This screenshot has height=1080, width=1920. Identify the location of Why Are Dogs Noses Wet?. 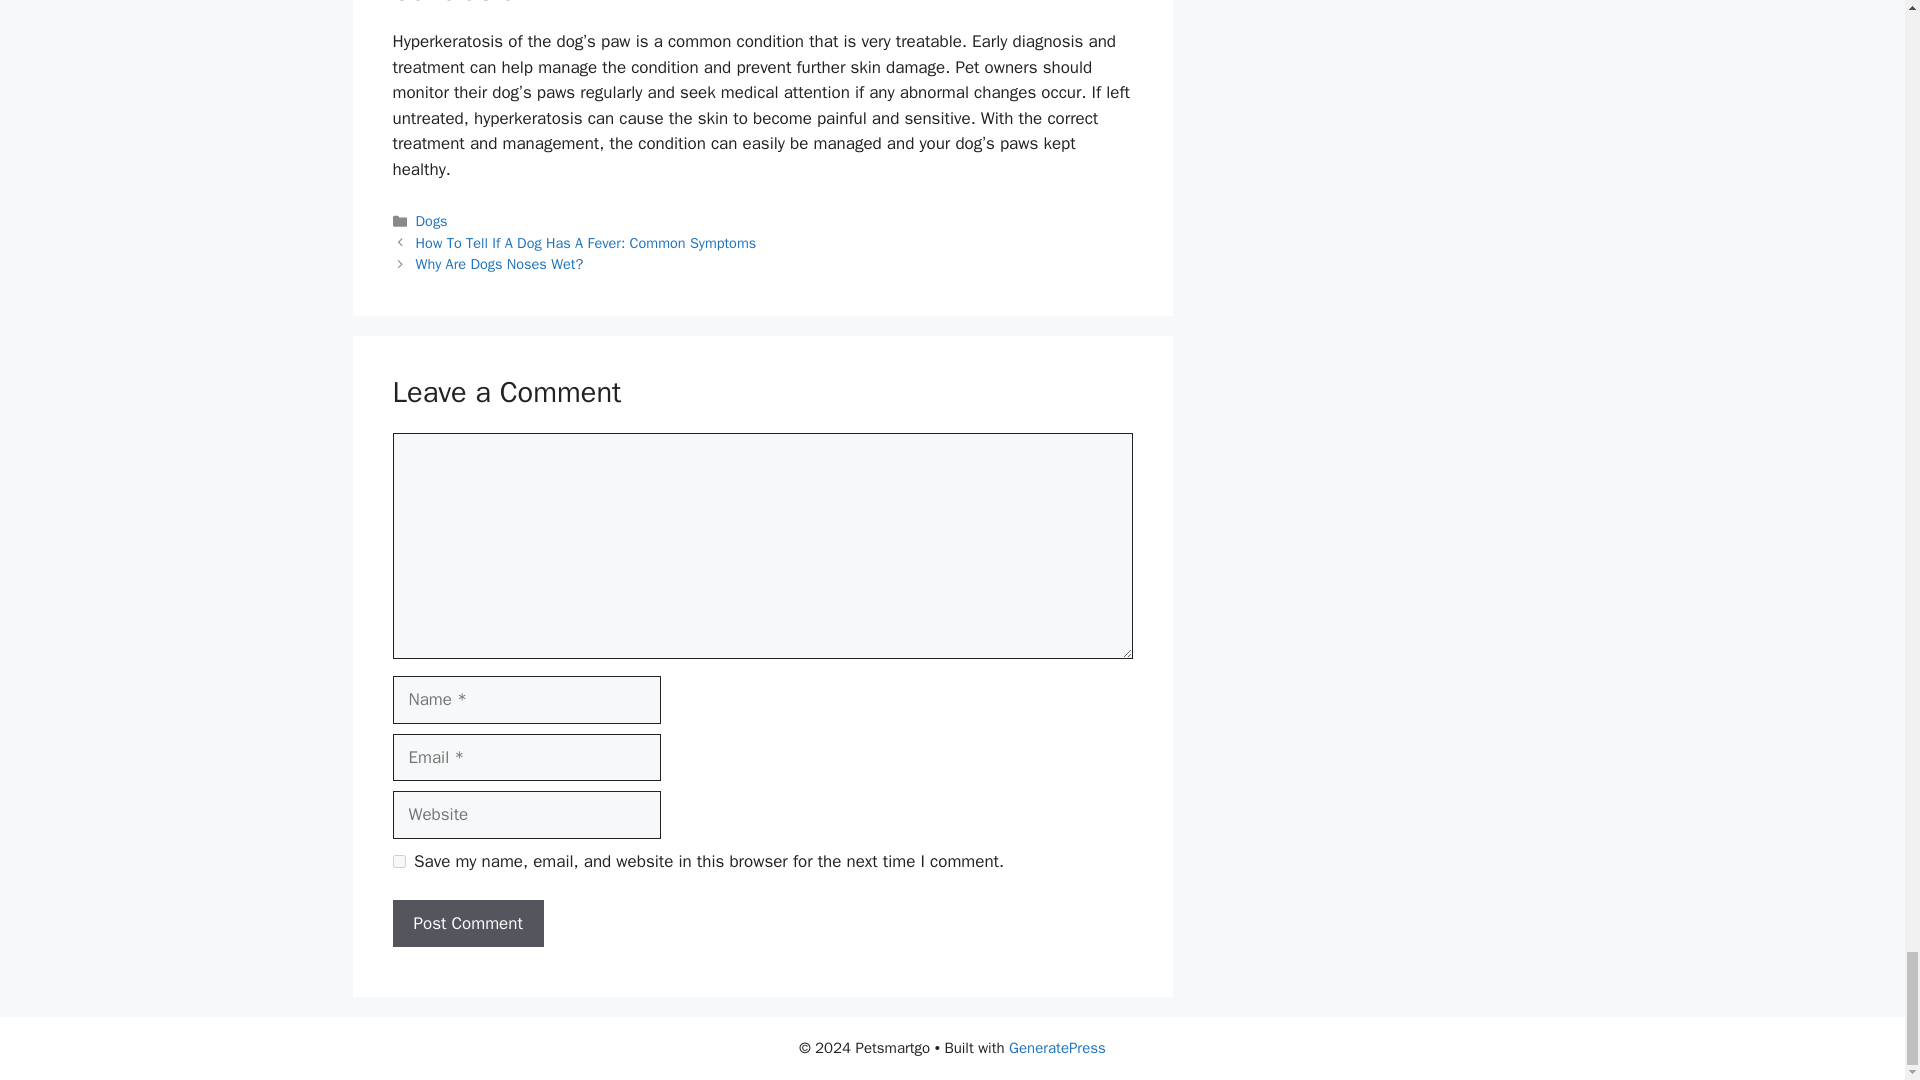
(500, 264).